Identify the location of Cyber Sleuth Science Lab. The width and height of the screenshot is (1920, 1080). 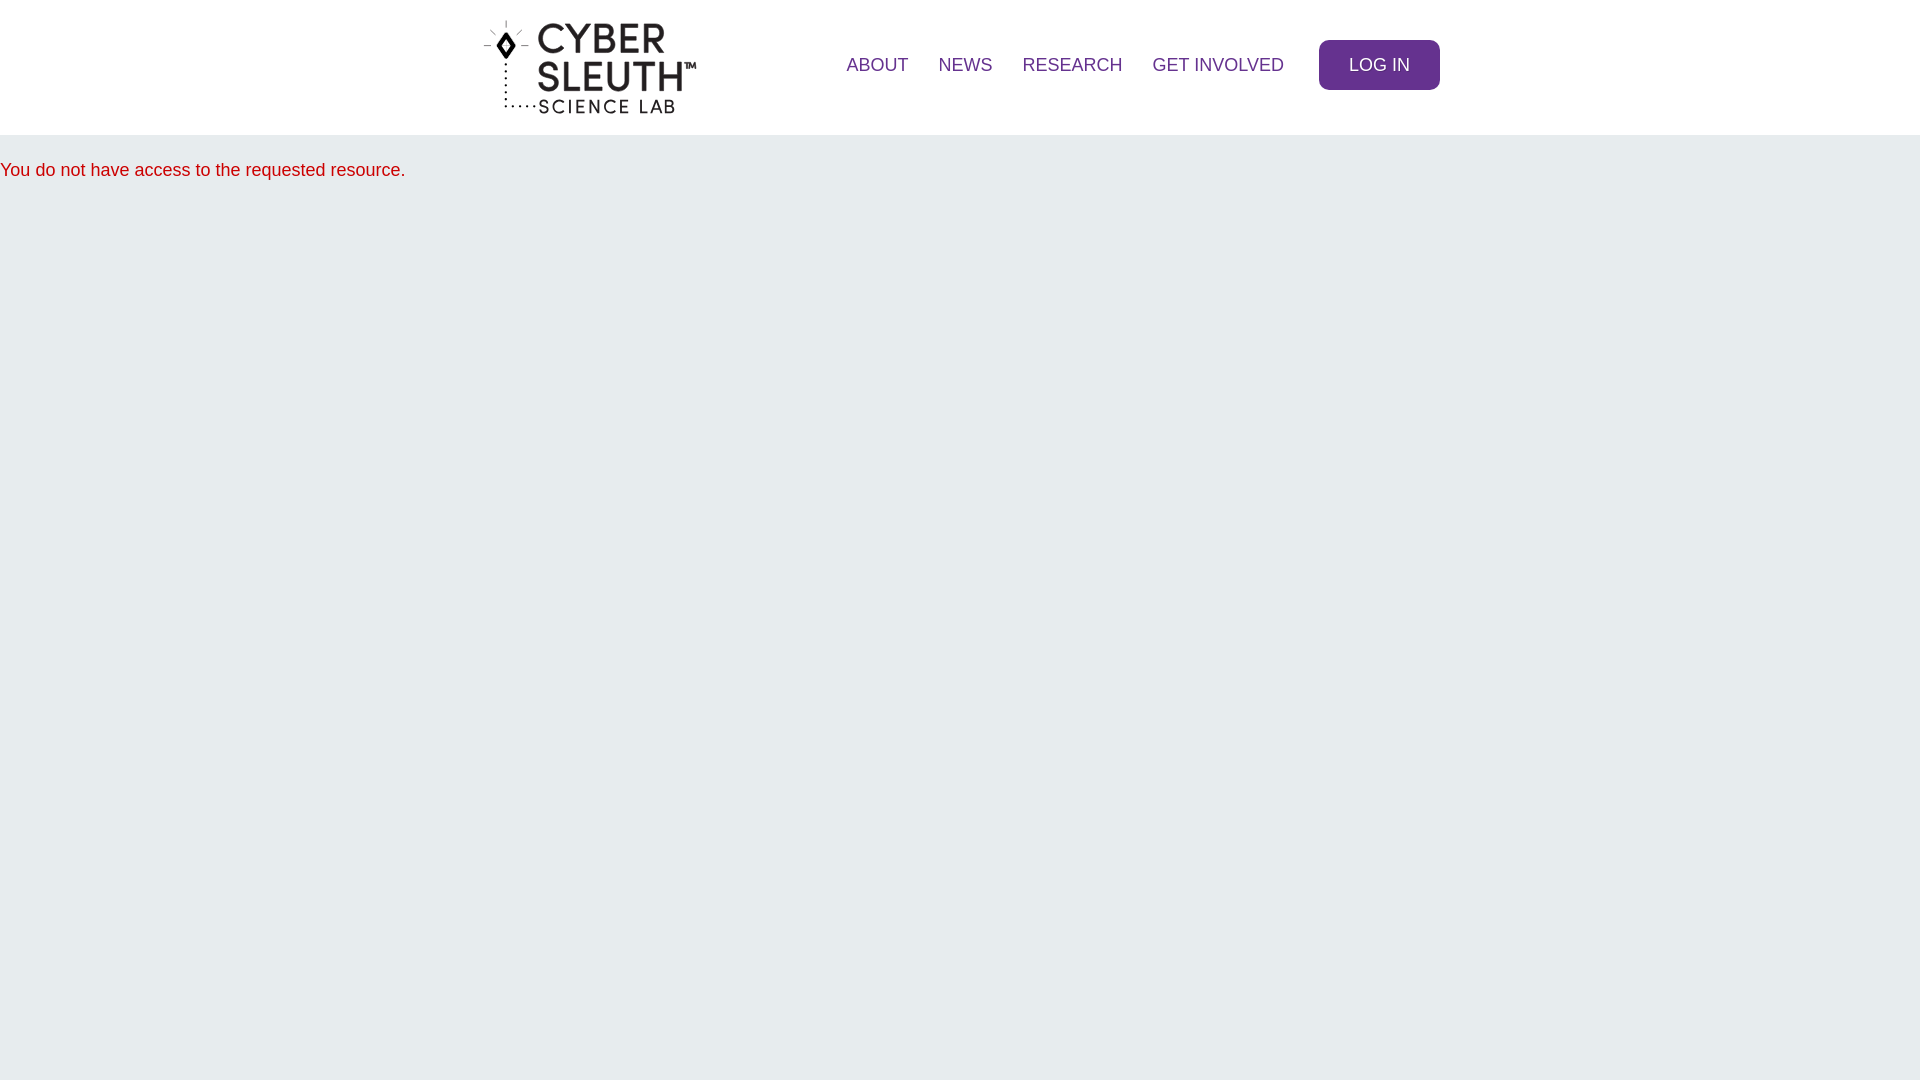
(590, 67).